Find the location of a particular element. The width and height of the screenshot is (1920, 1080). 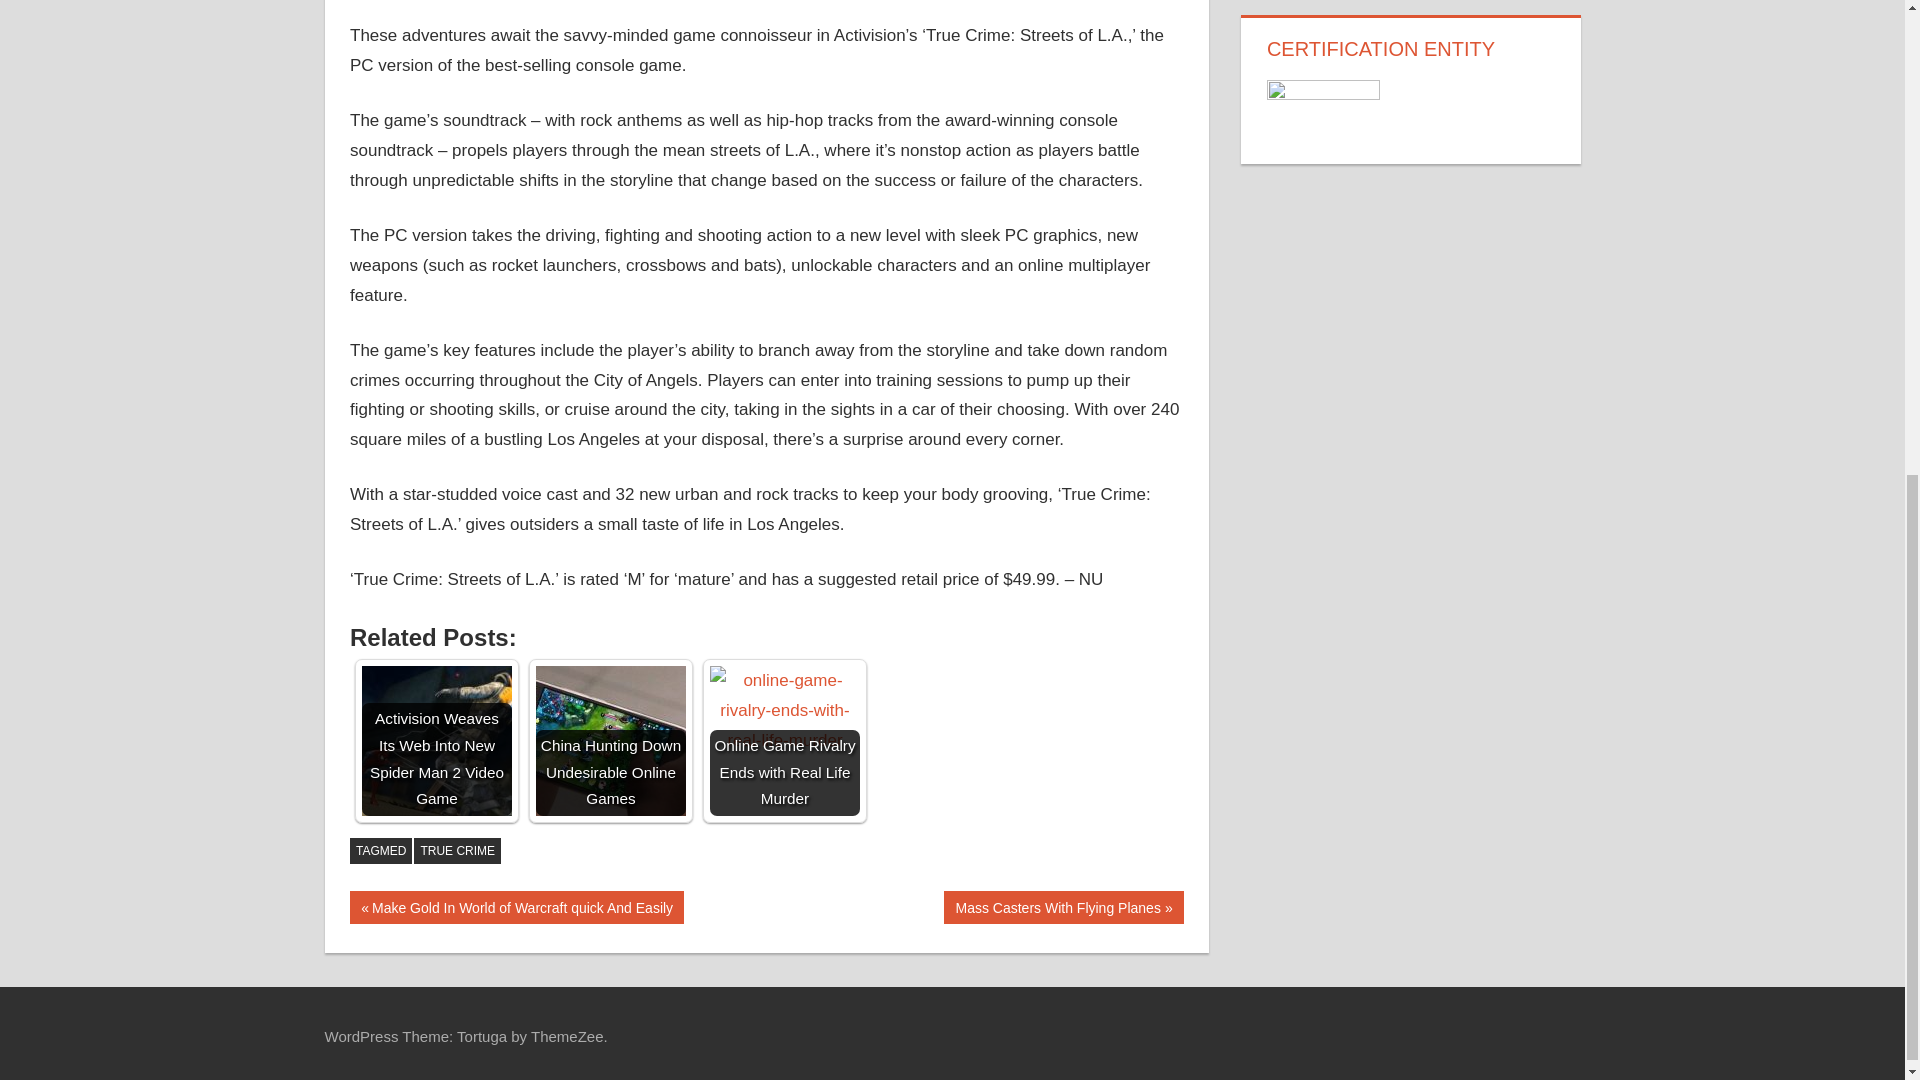

TAGMED is located at coordinates (380, 851).